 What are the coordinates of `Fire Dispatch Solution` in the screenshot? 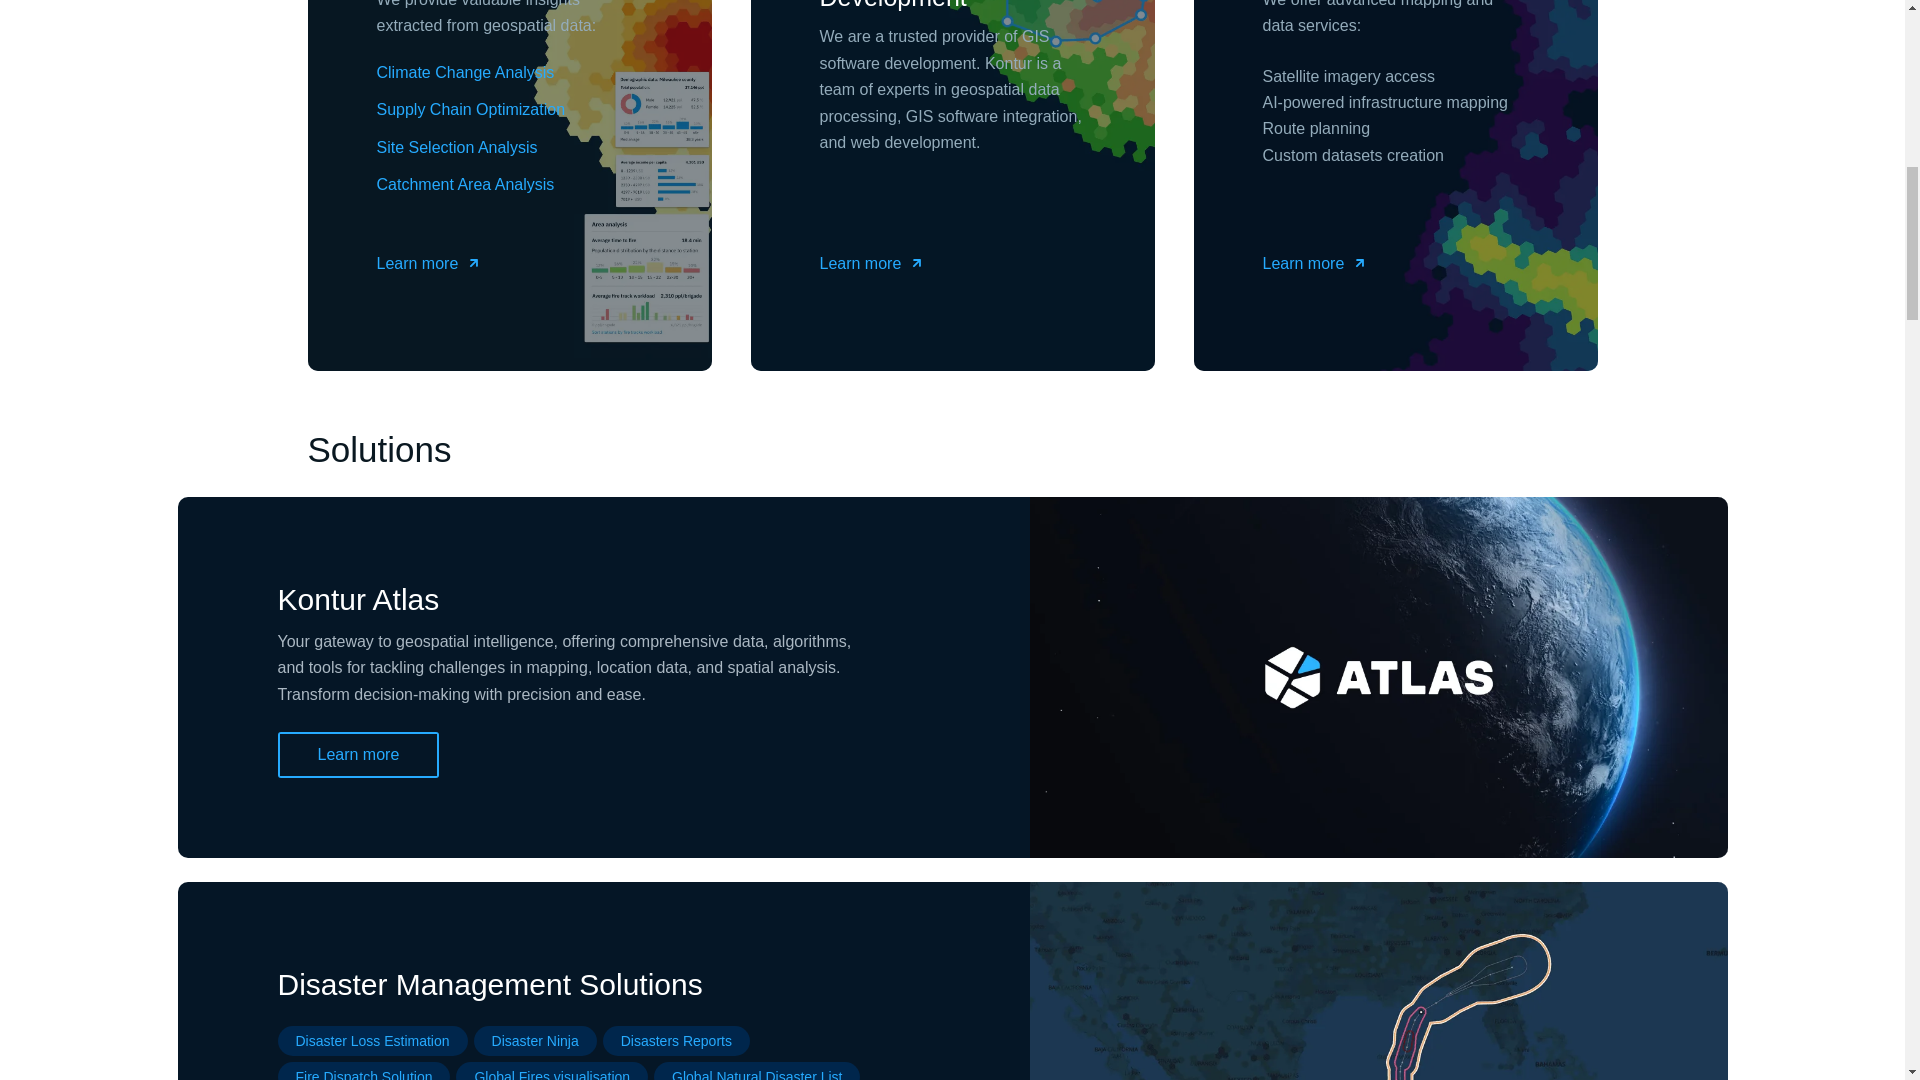 It's located at (364, 1074).